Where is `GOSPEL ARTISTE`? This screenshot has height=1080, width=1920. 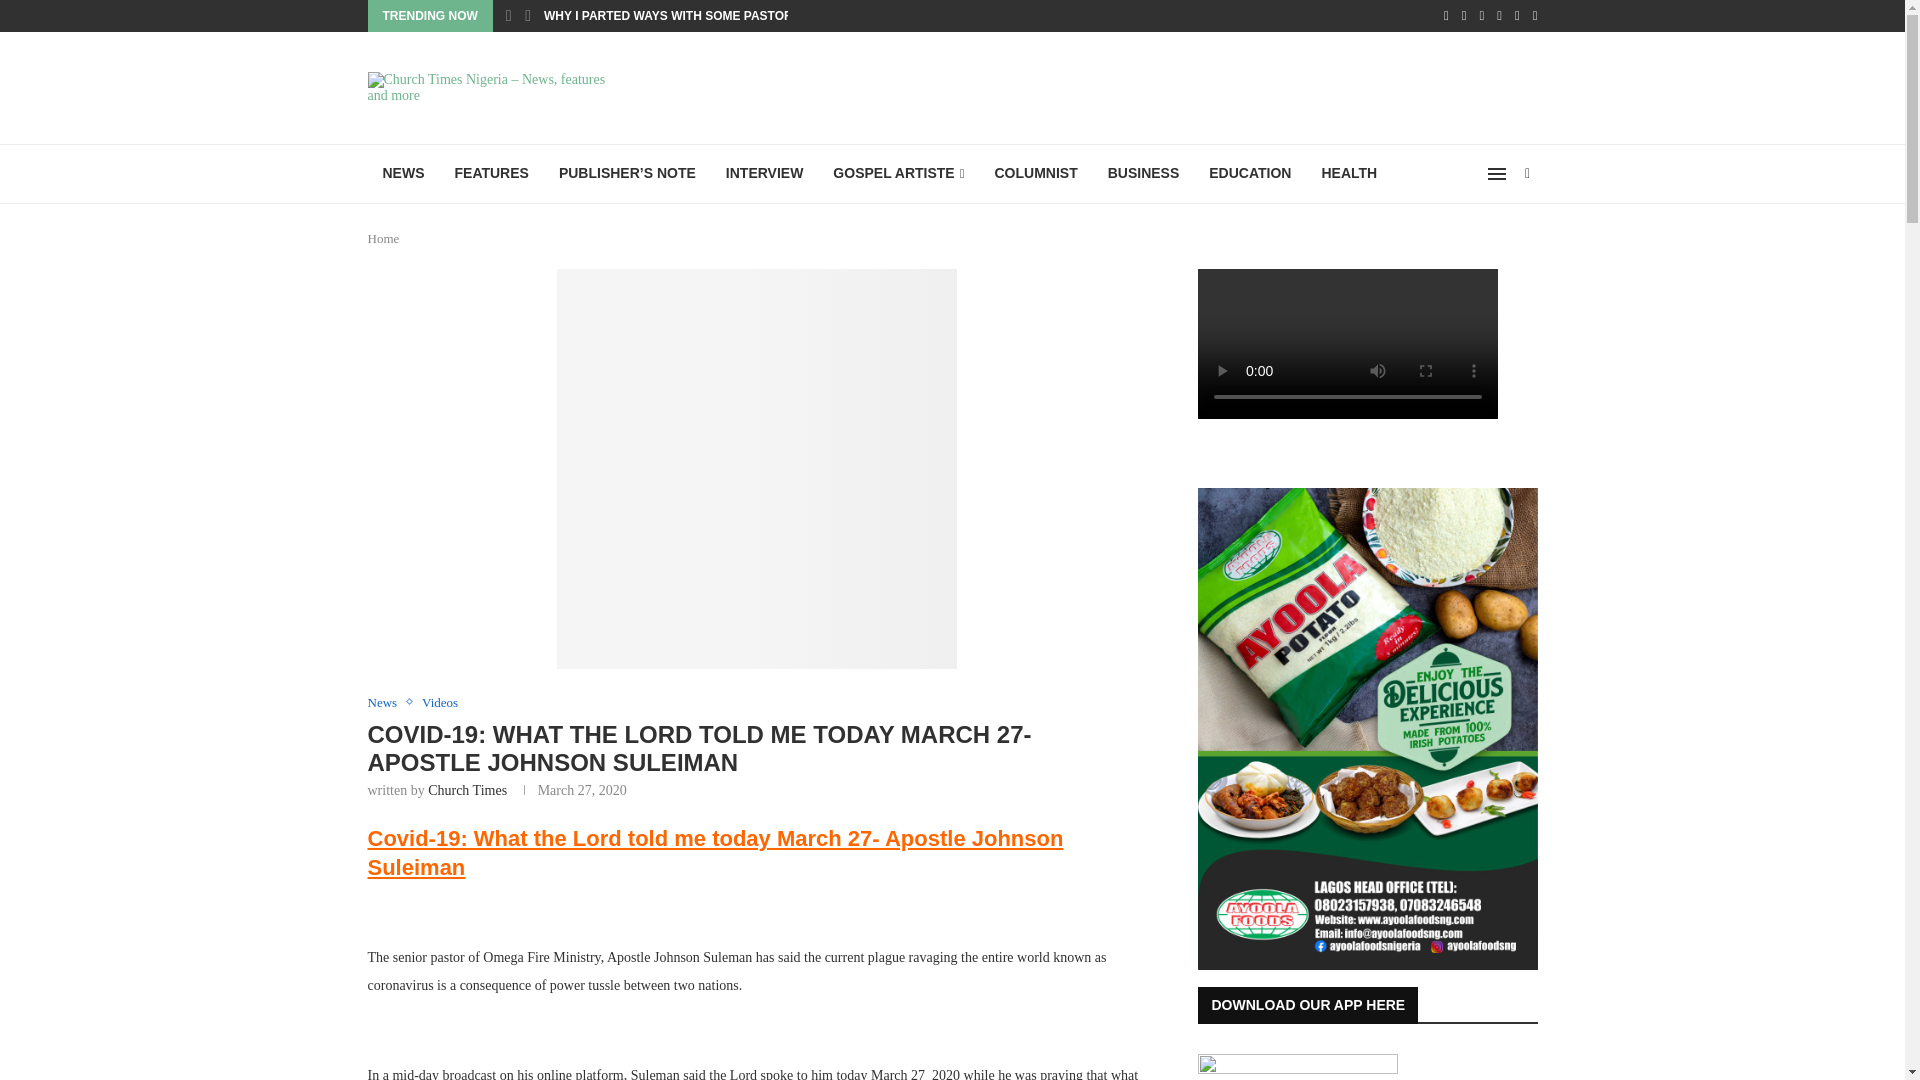 GOSPEL ARTISTE is located at coordinates (898, 174).